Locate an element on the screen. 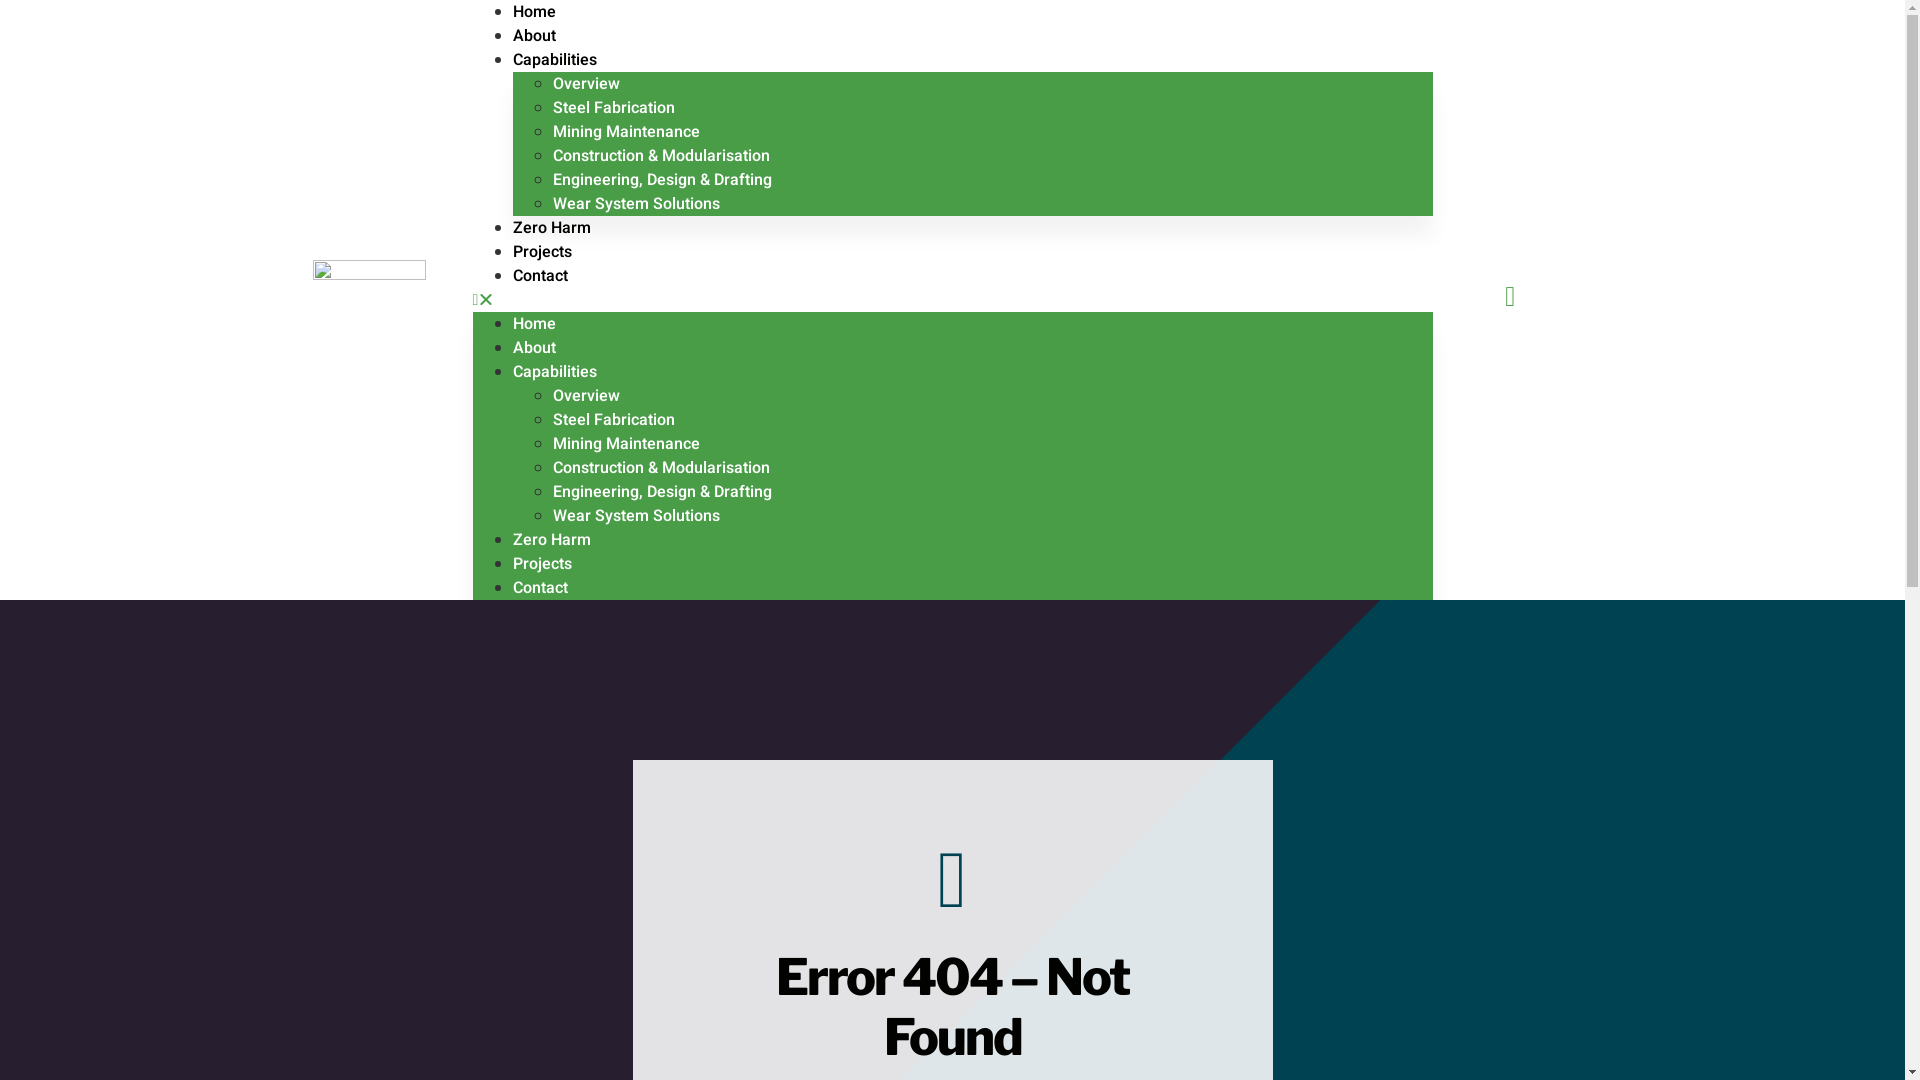  Construction & Modularisation is located at coordinates (660, 468).